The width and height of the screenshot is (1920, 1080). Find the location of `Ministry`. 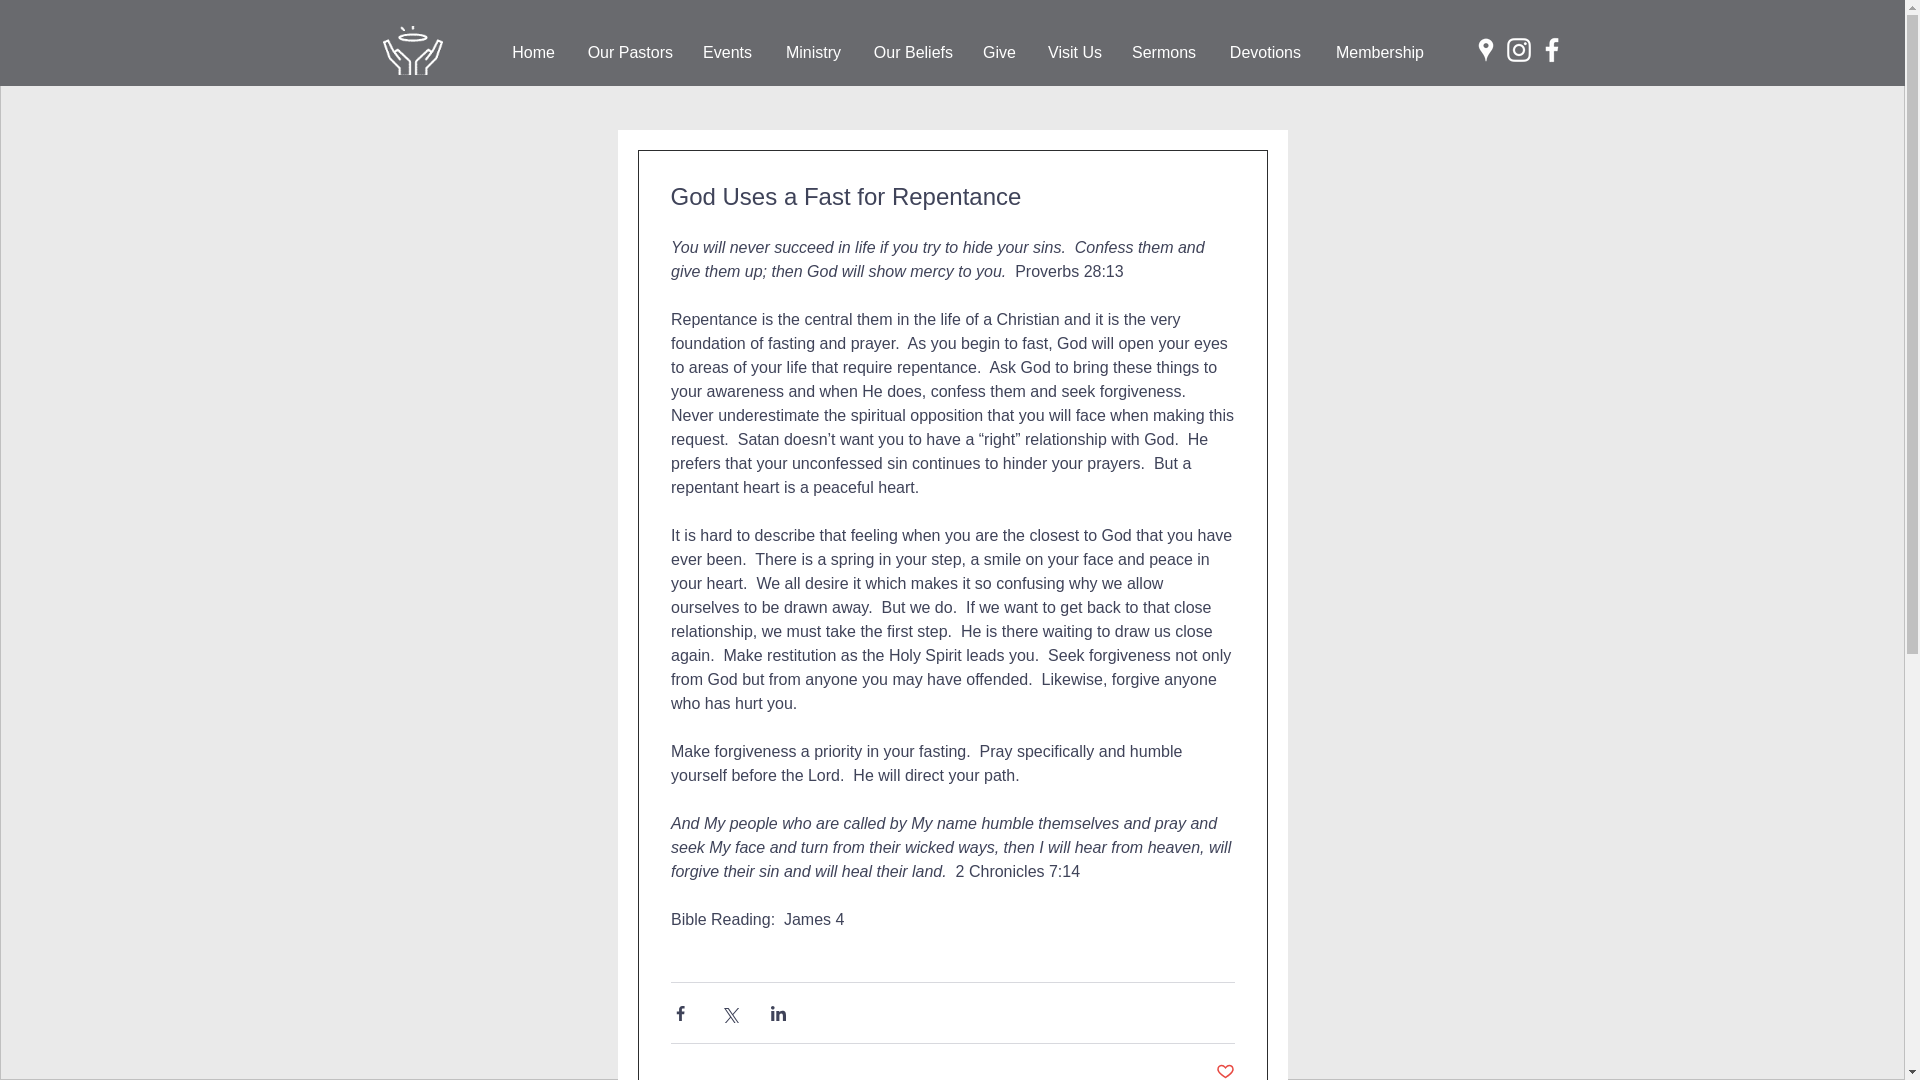

Ministry is located at coordinates (811, 53).